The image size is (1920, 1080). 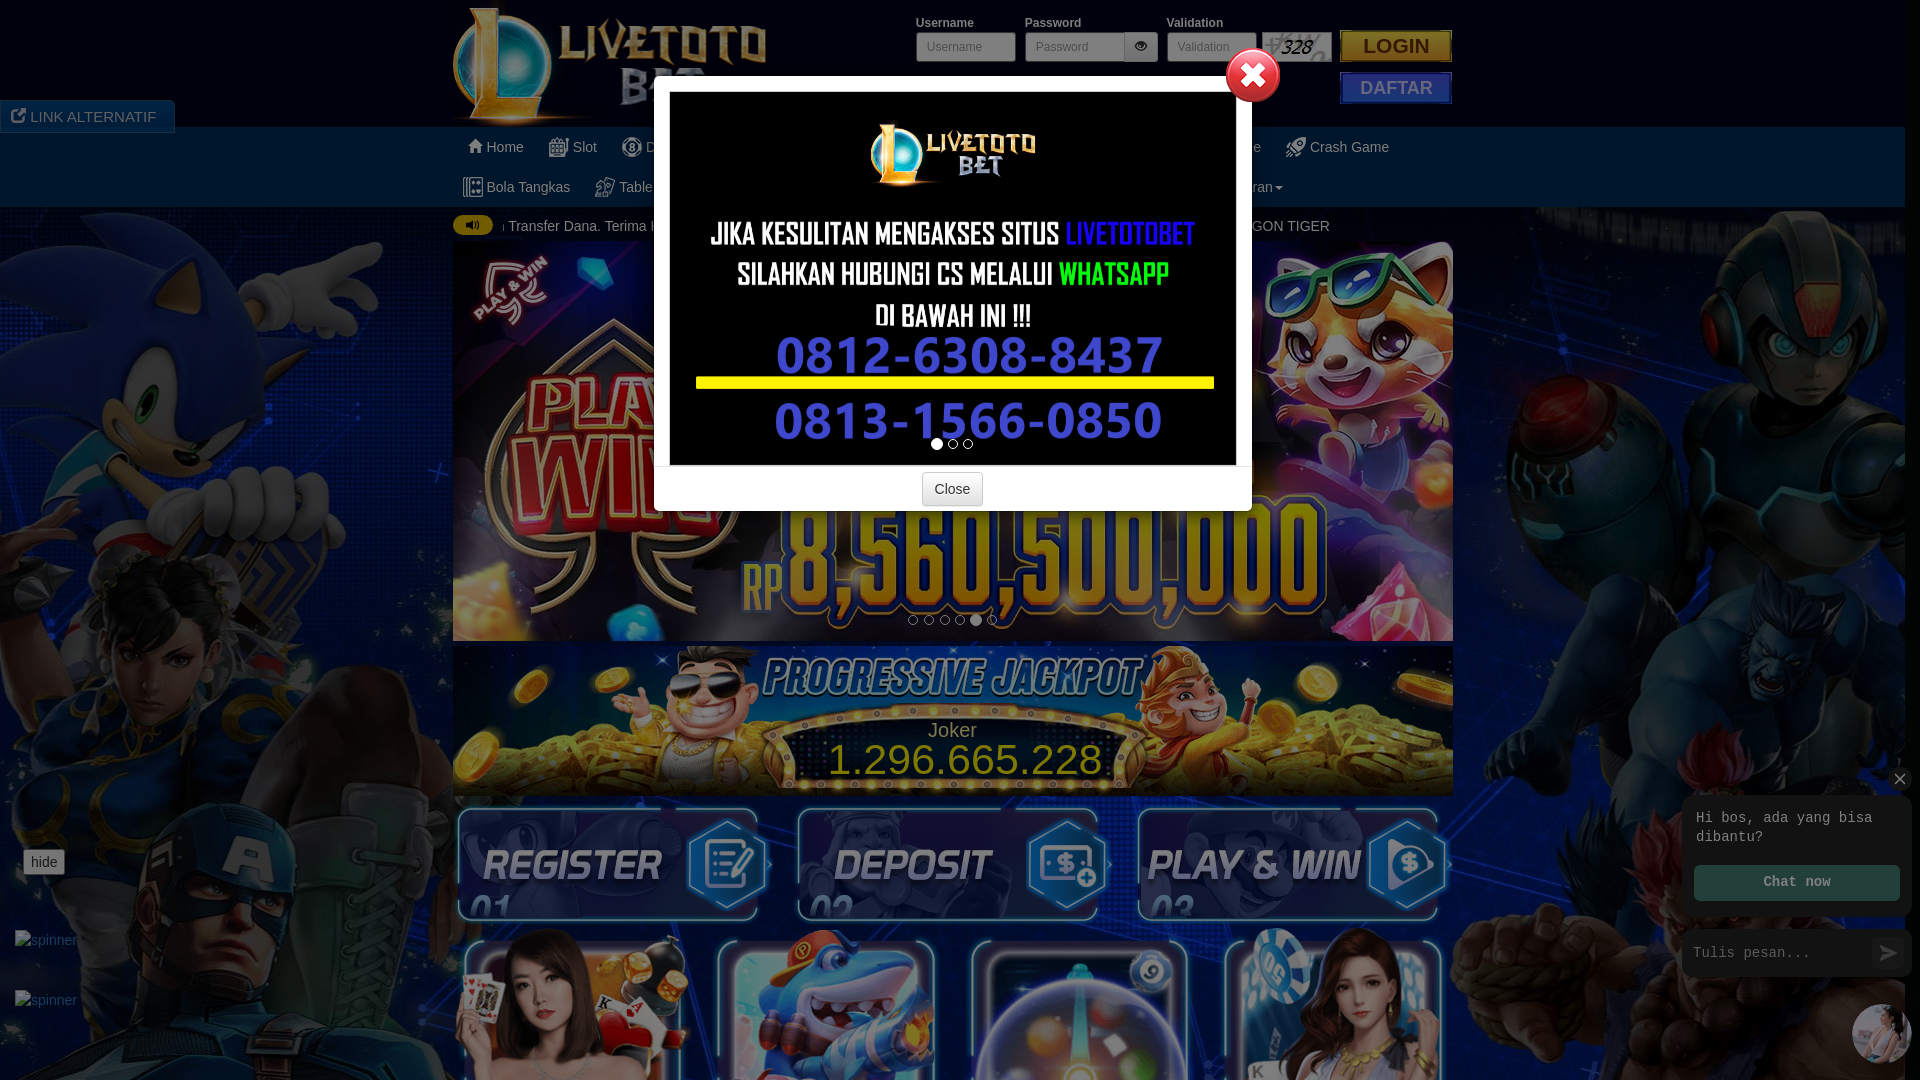 I want to click on Buku Mimpi, so click(x=1116, y=187).